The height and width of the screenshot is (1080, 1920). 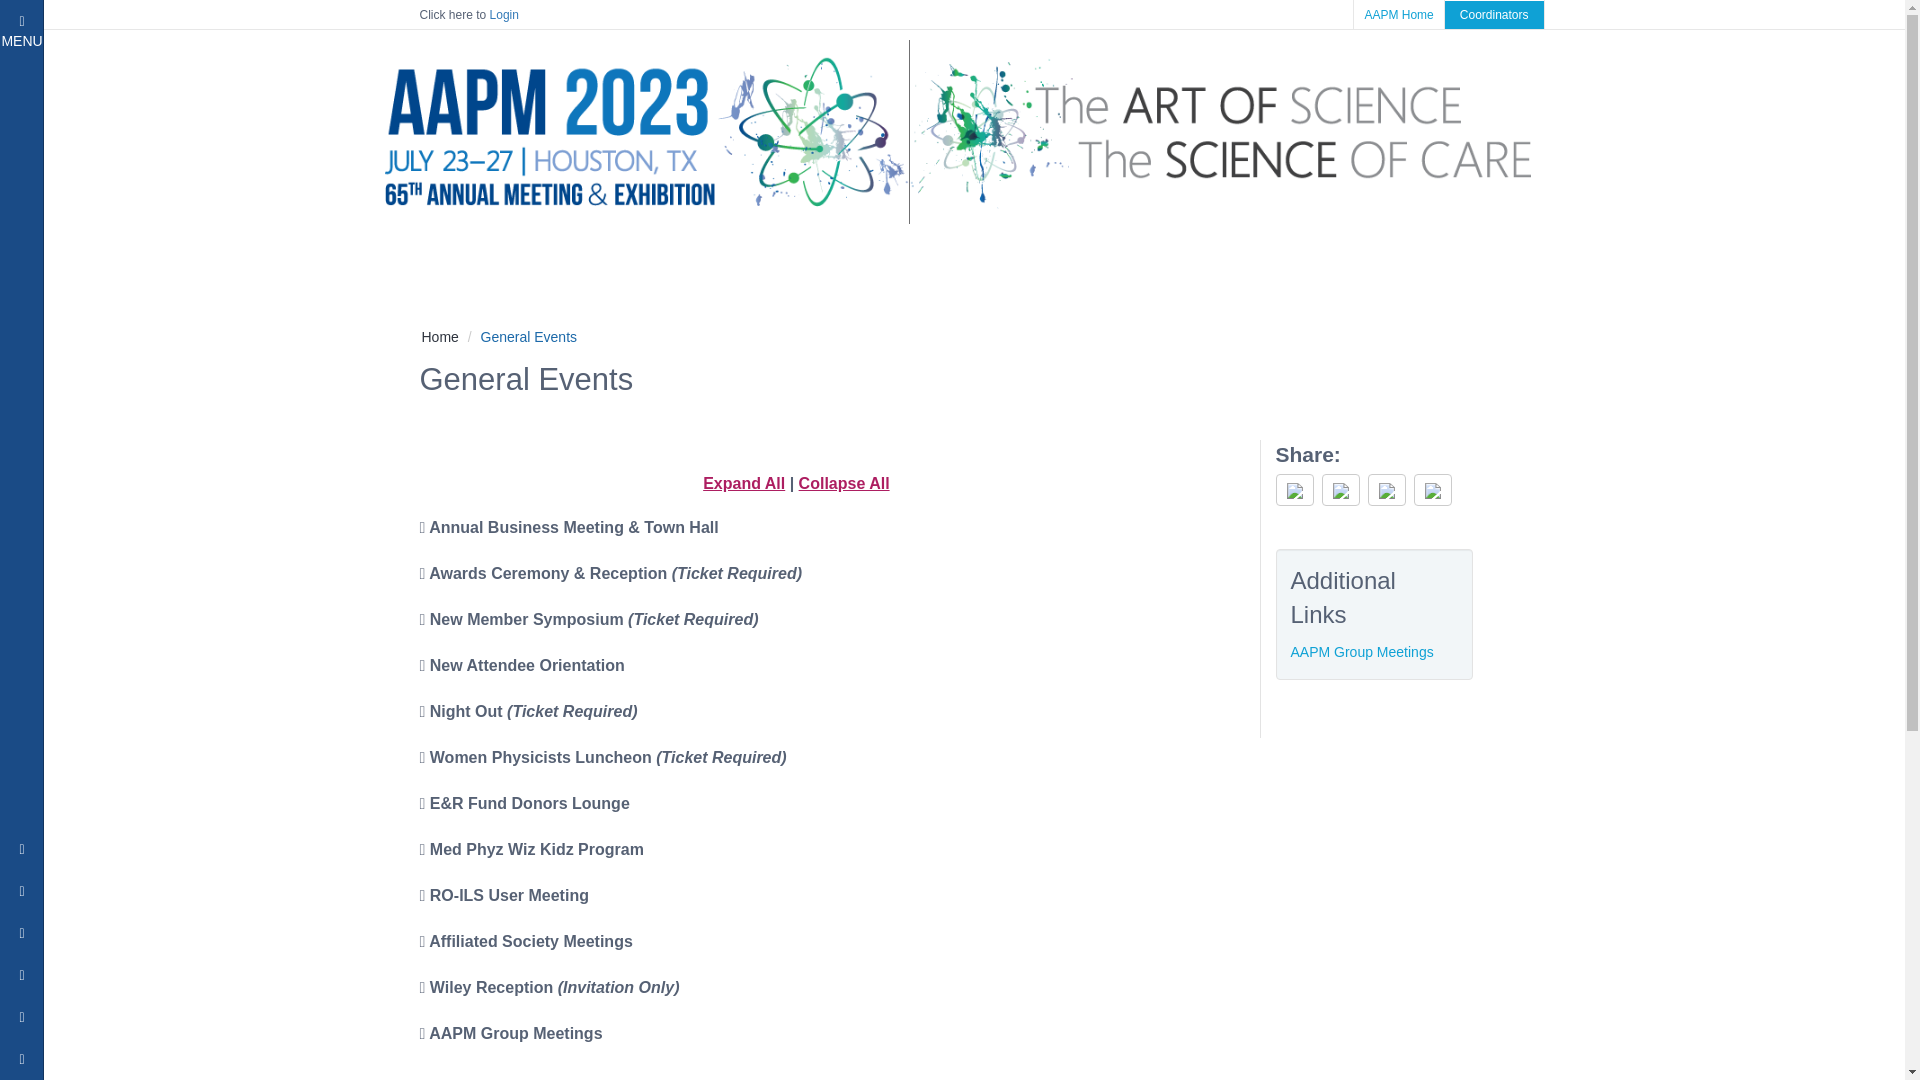 I want to click on Home, so click(x=242, y=348).